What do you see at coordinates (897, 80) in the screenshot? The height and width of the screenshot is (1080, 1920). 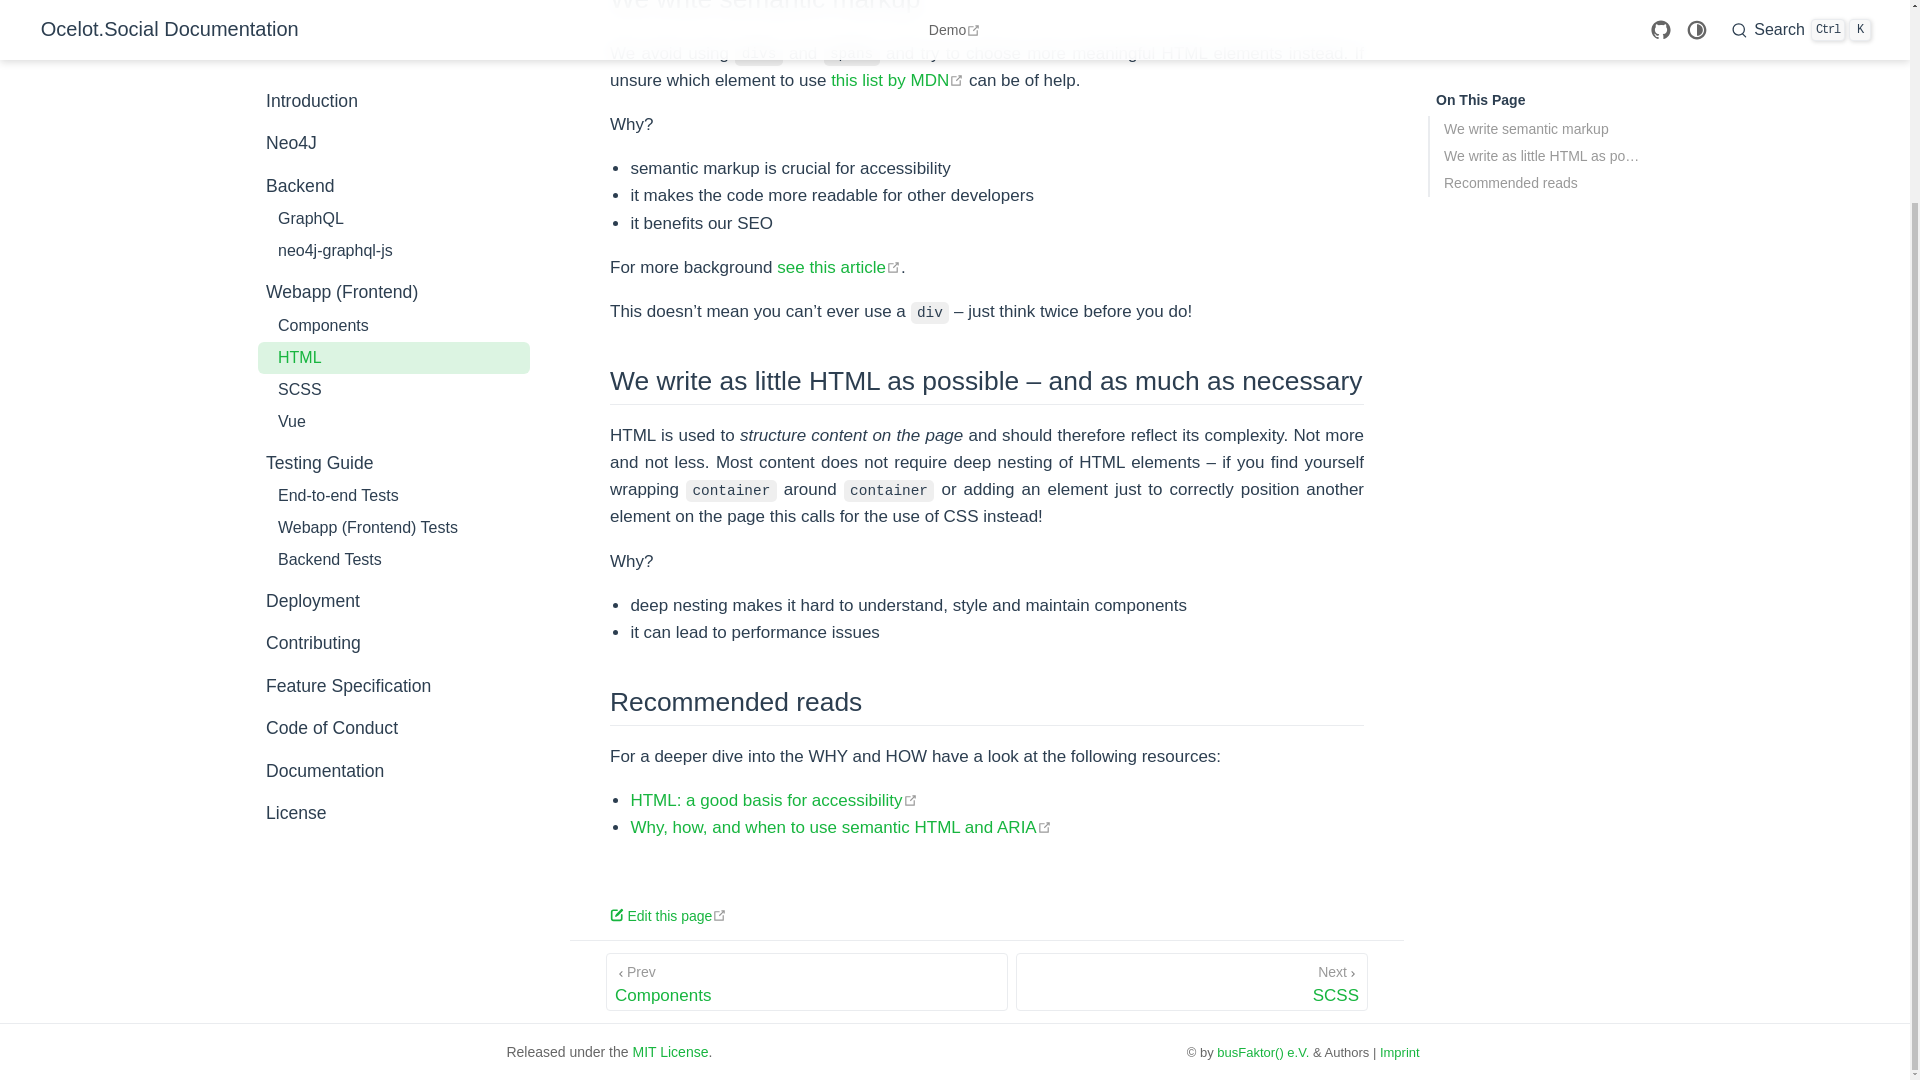 I see `Documentation` at bounding box center [897, 80].